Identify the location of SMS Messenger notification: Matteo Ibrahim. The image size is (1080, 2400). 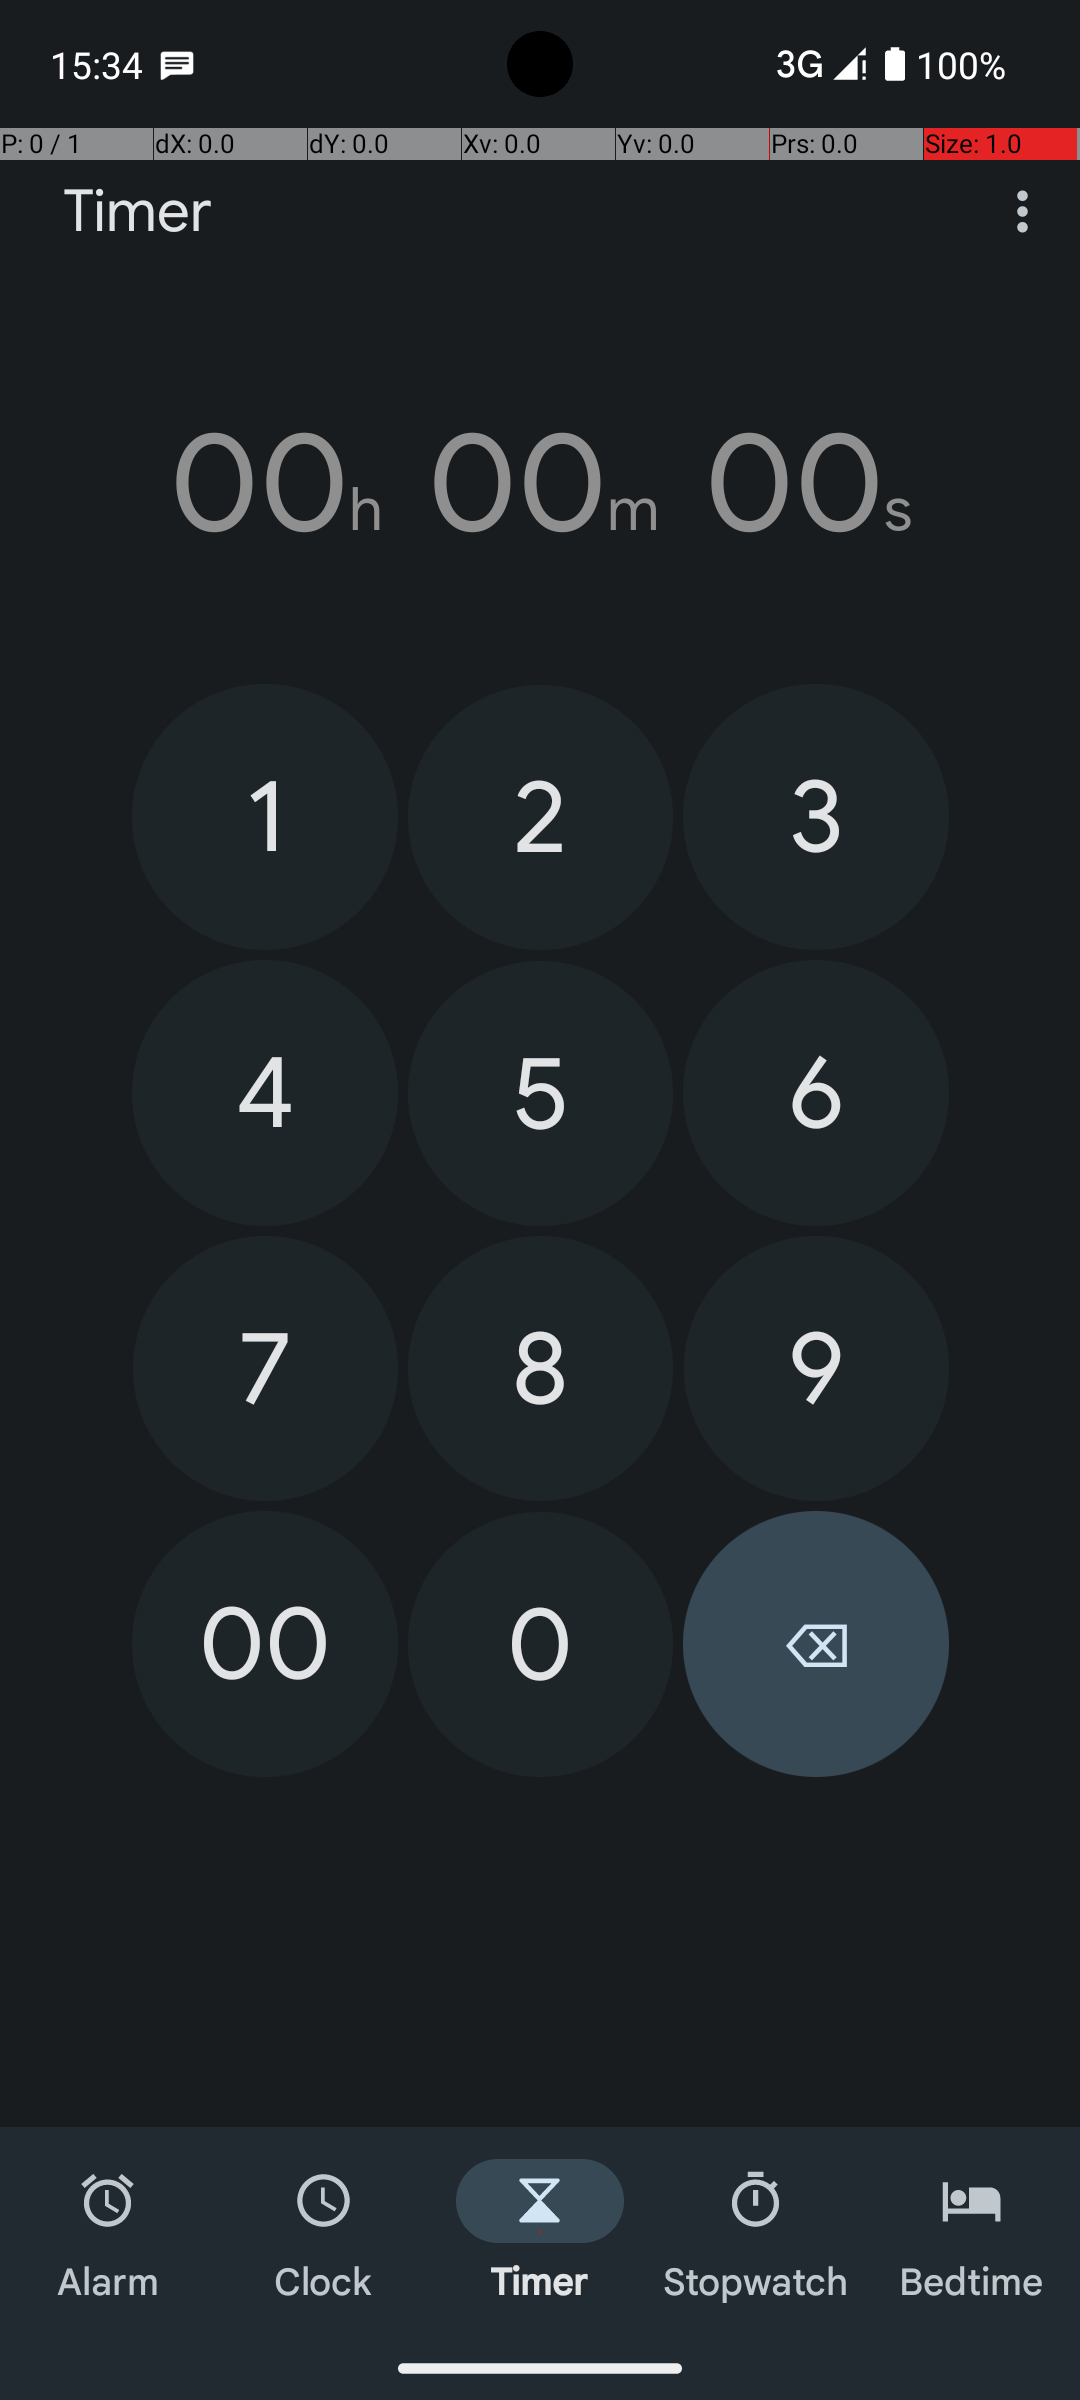
(177, 64).